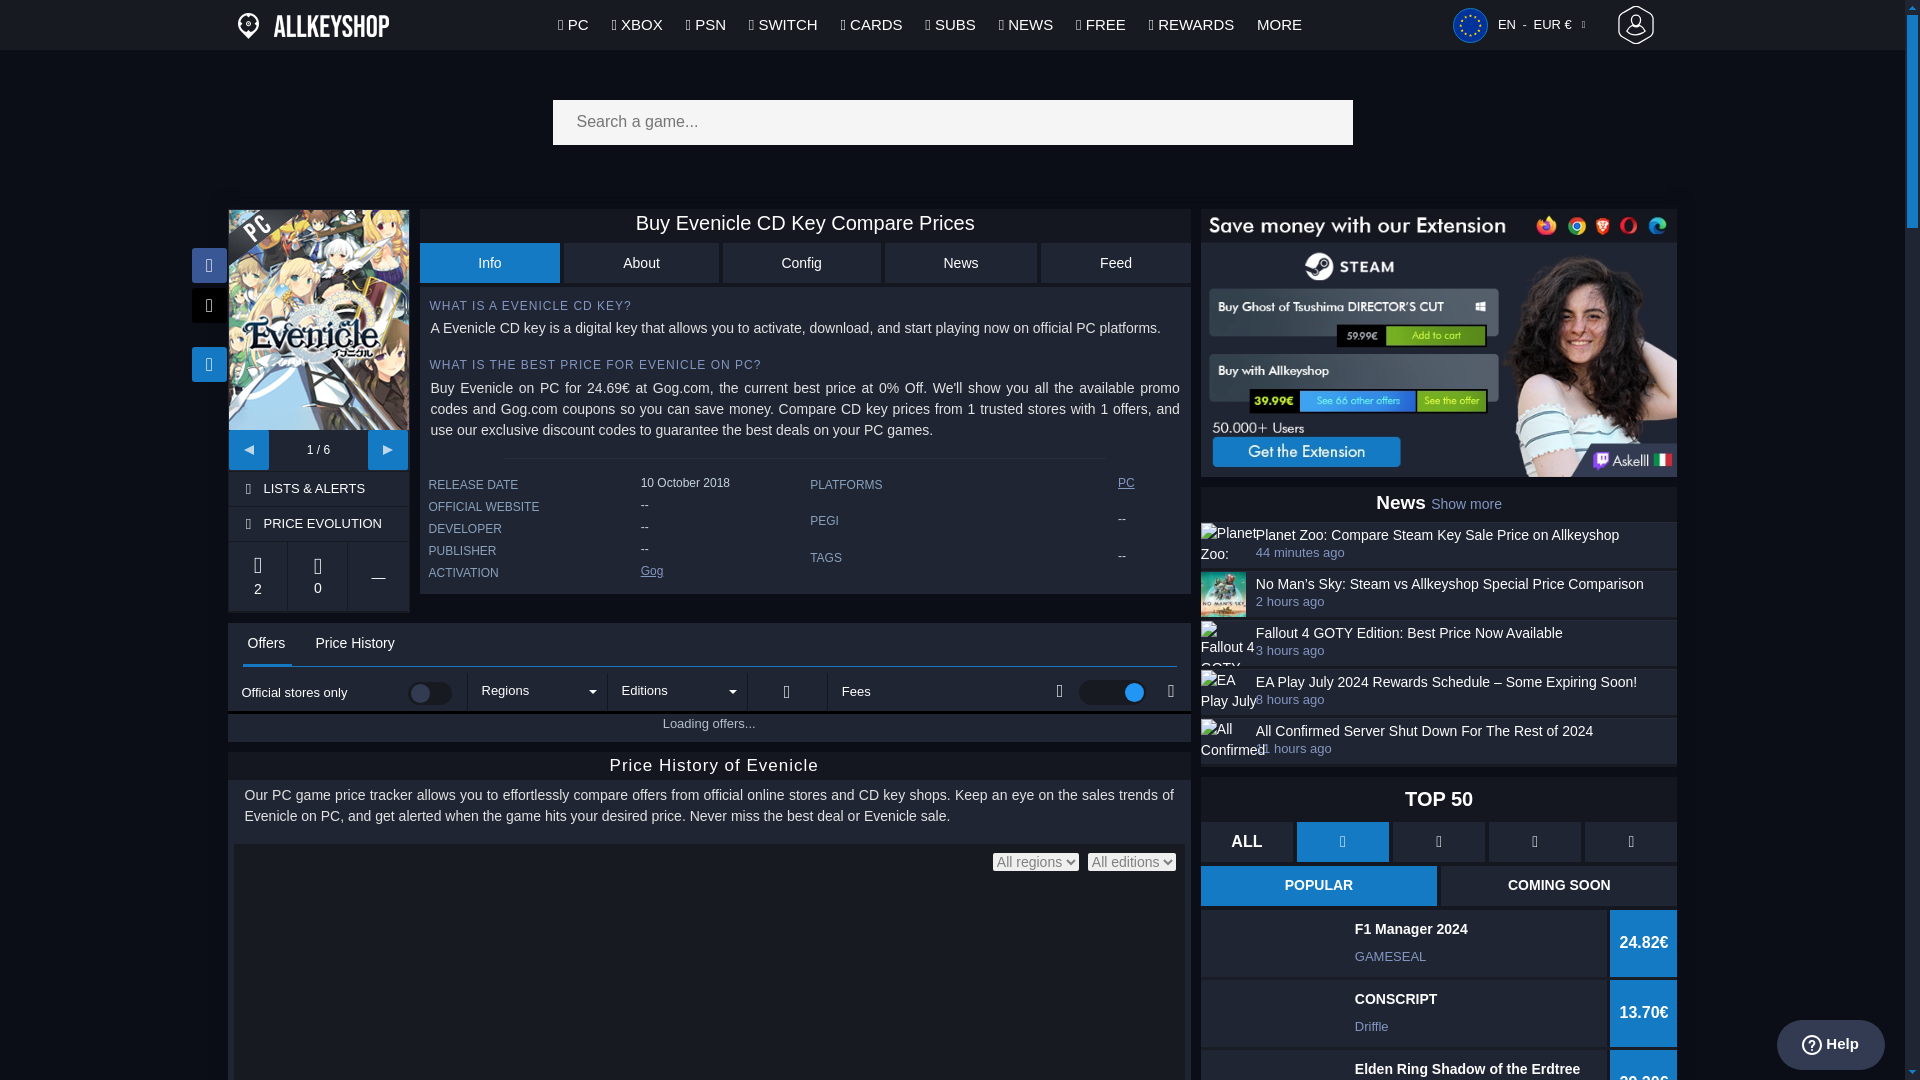 This screenshot has width=1920, height=1080. What do you see at coordinates (706, 24) in the screenshot?
I see `PSN` at bounding box center [706, 24].